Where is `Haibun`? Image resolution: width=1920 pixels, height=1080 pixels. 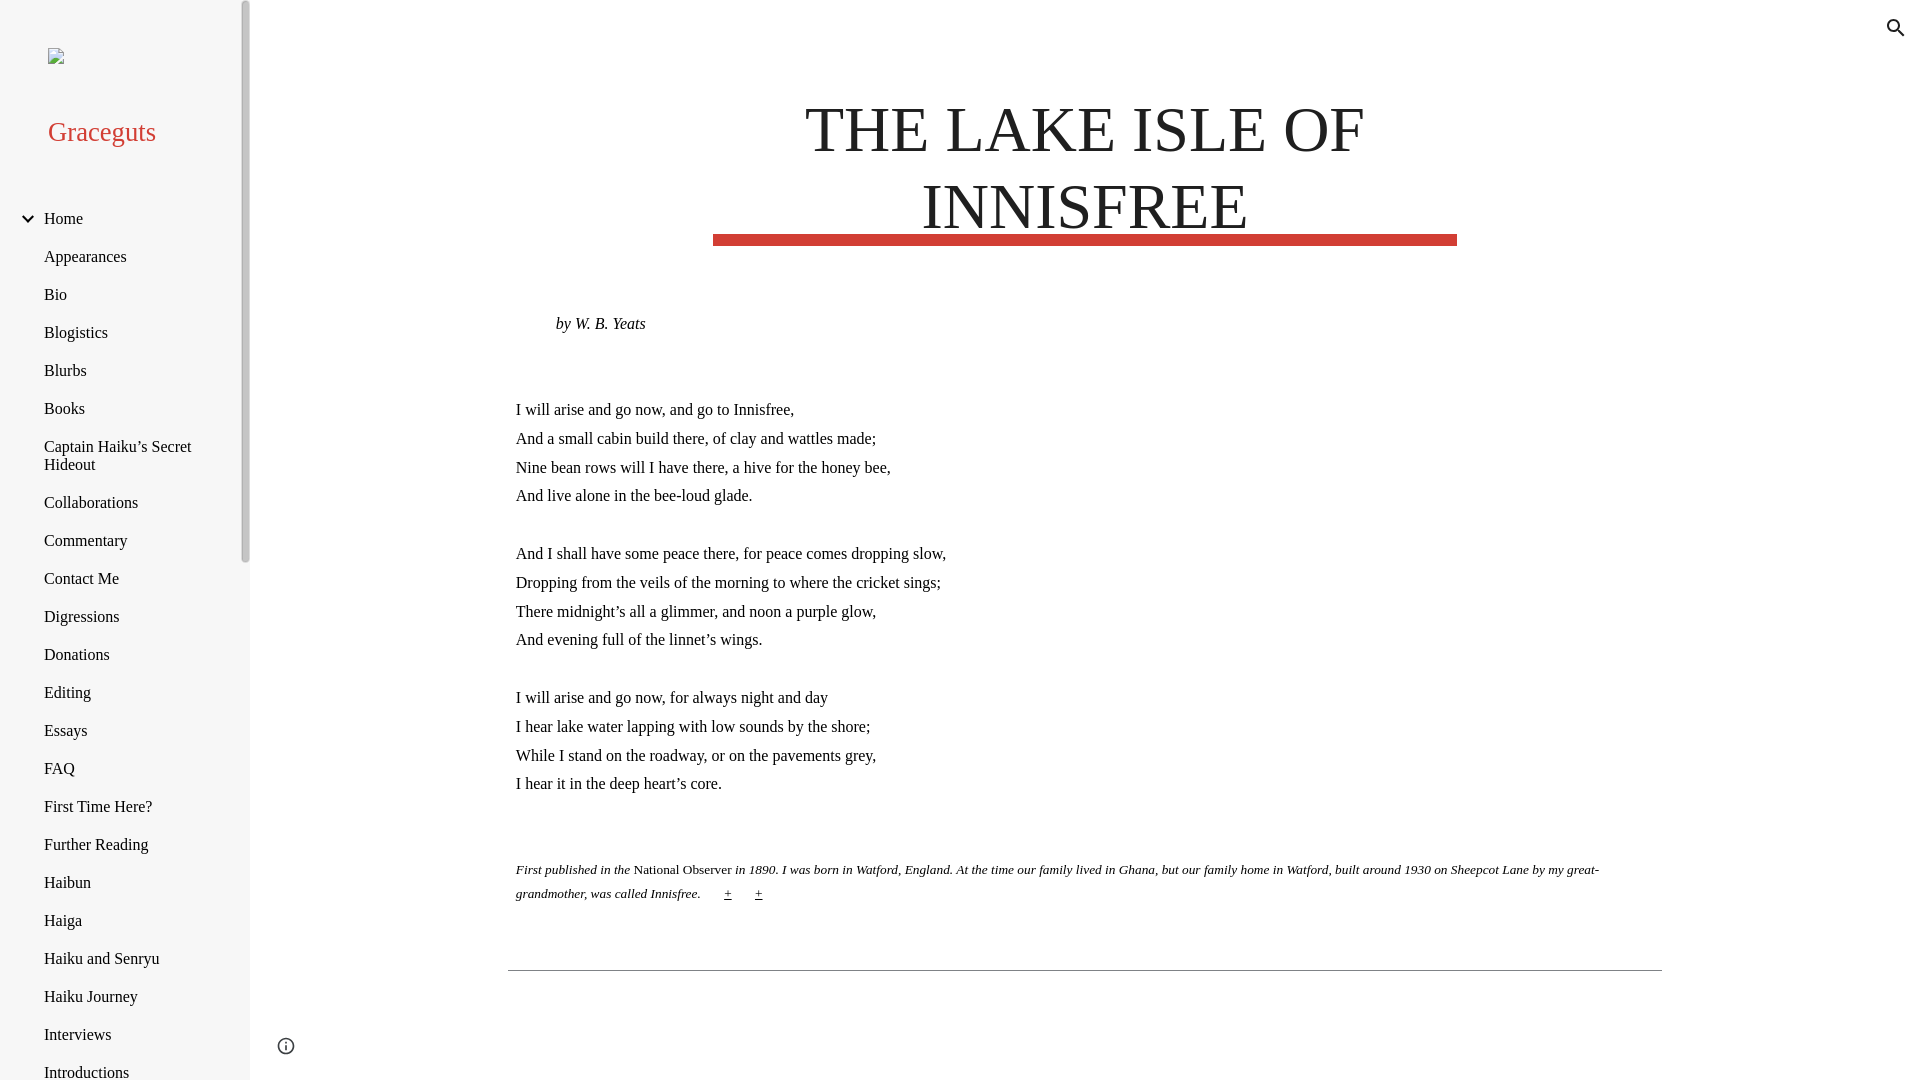
Haibun is located at coordinates (126, 882).